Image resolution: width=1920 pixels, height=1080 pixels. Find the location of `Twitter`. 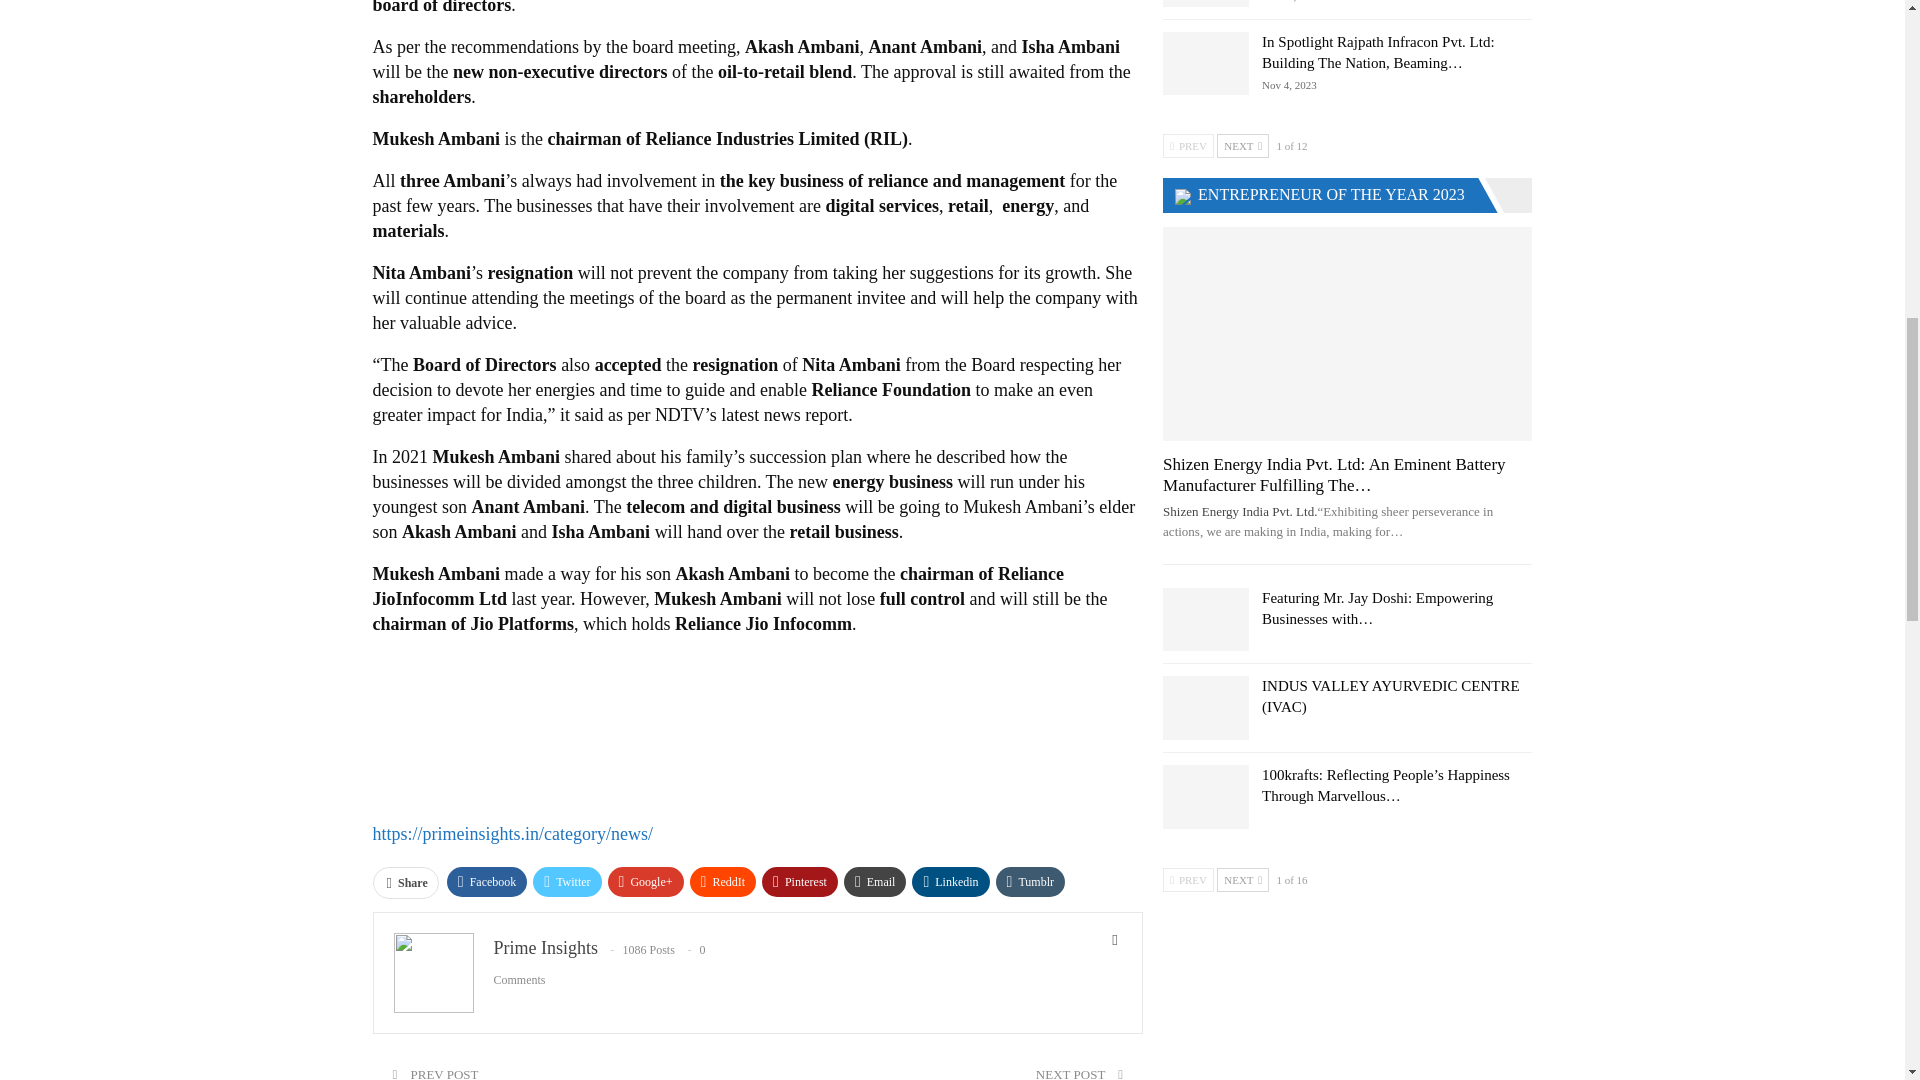

Twitter is located at coordinates (566, 882).